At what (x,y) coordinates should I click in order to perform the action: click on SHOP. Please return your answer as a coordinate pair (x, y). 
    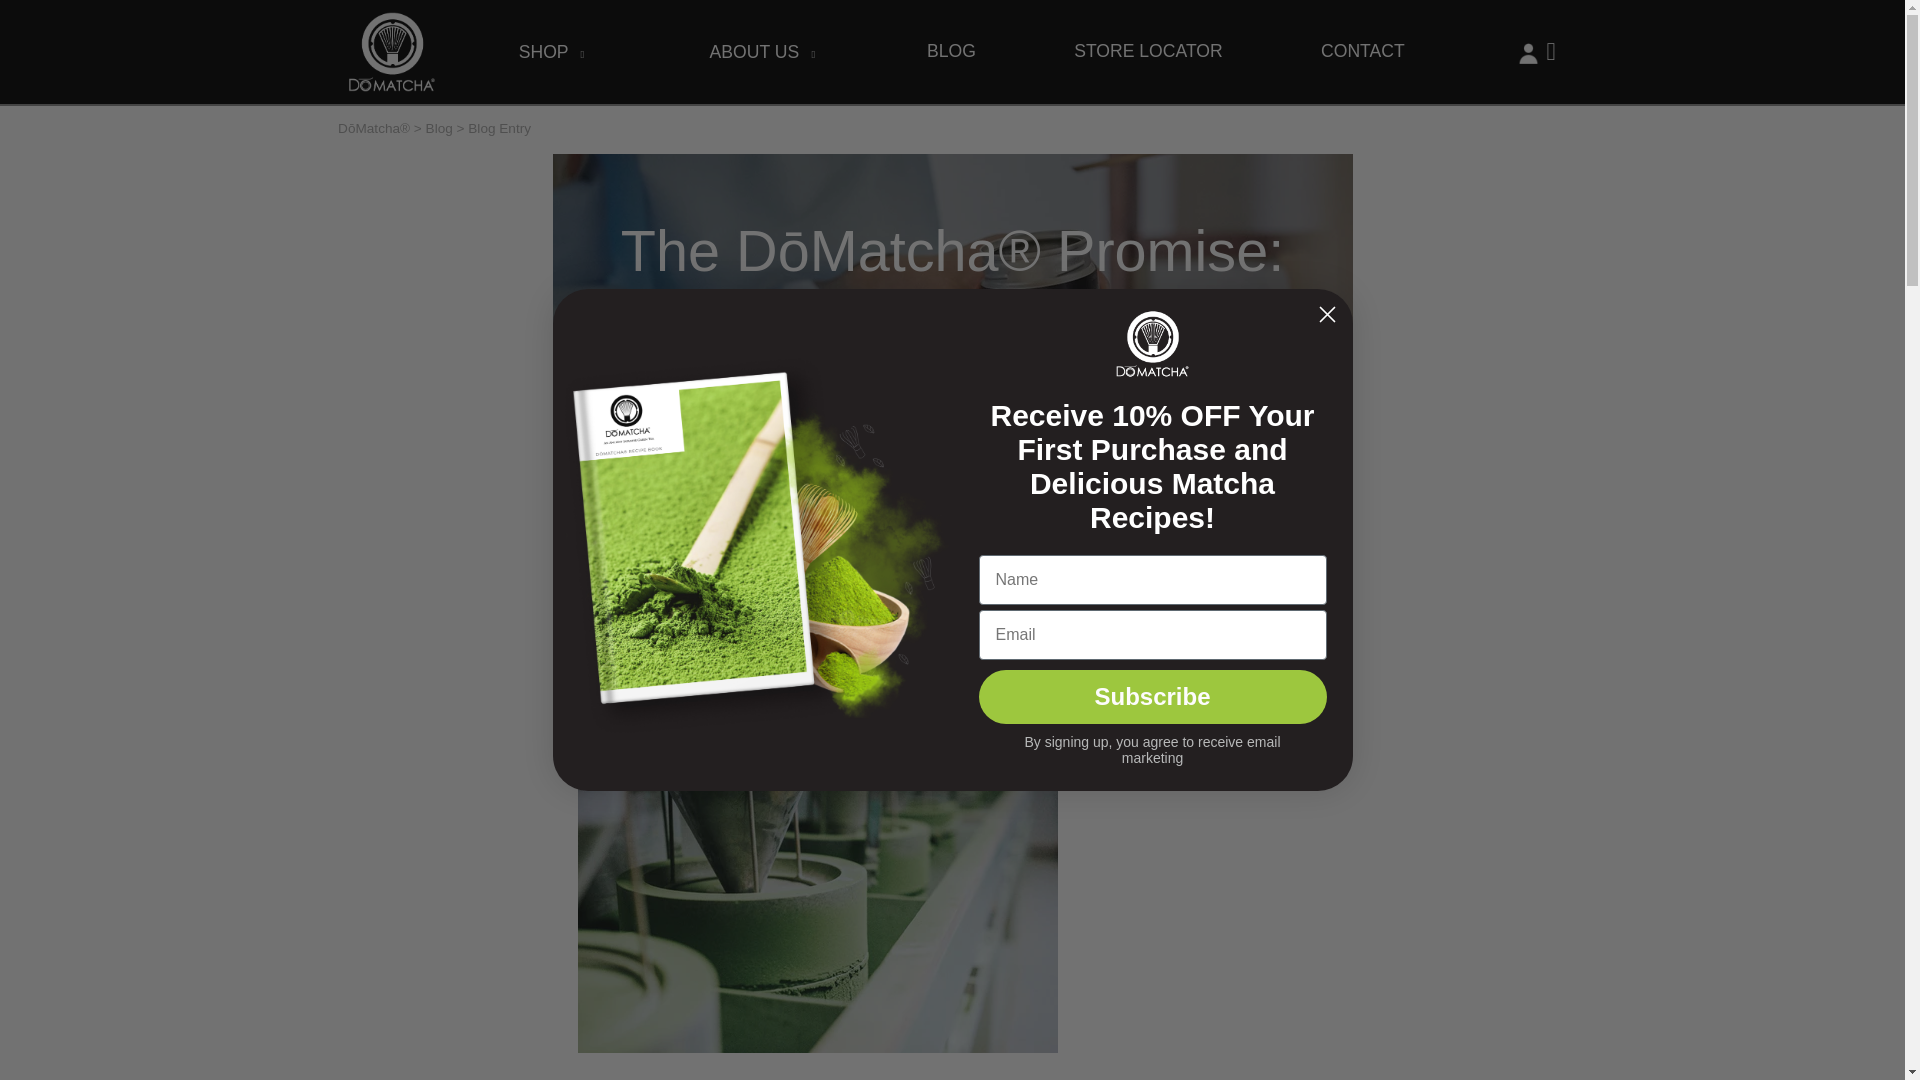
    Looking at the image, I should click on (552, 52).